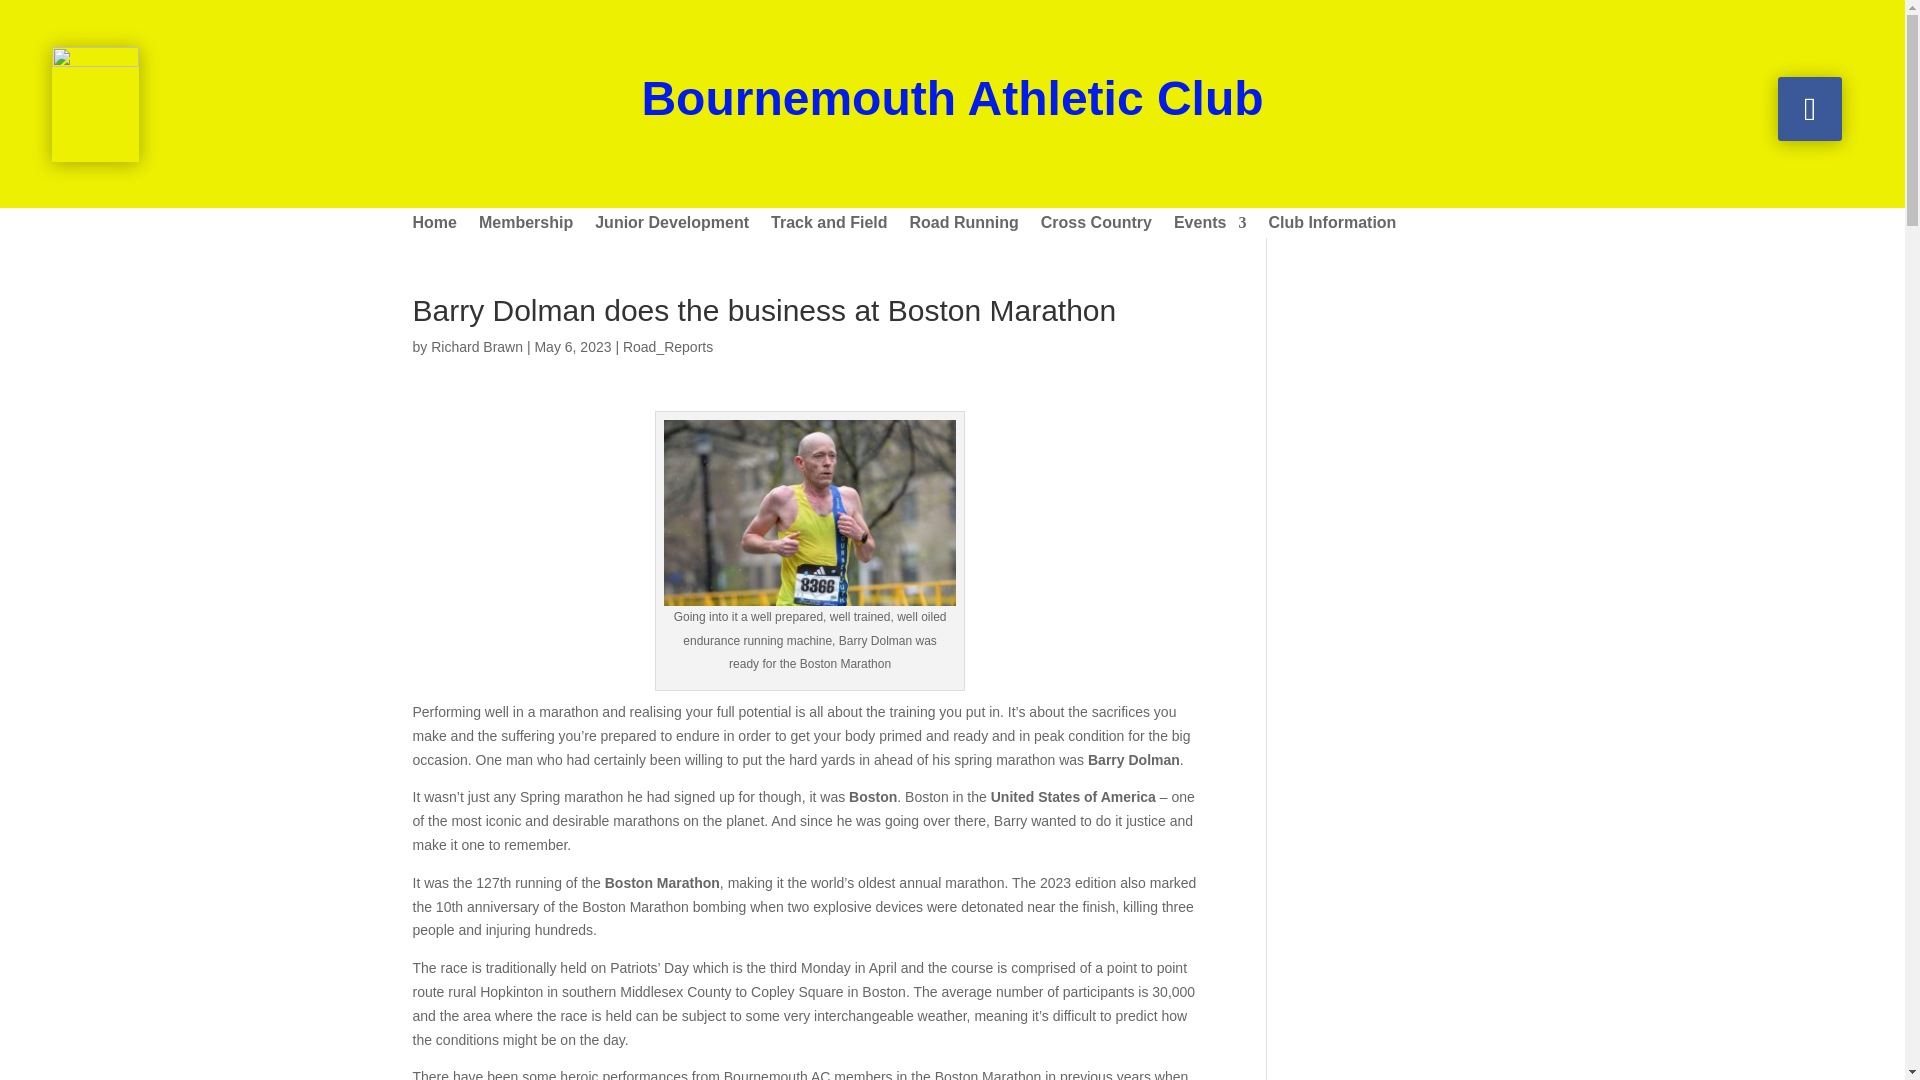 This screenshot has width=1920, height=1080. Describe the element at coordinates (476, 347) in the screenshot. I see `Richard Brawn` at that location.